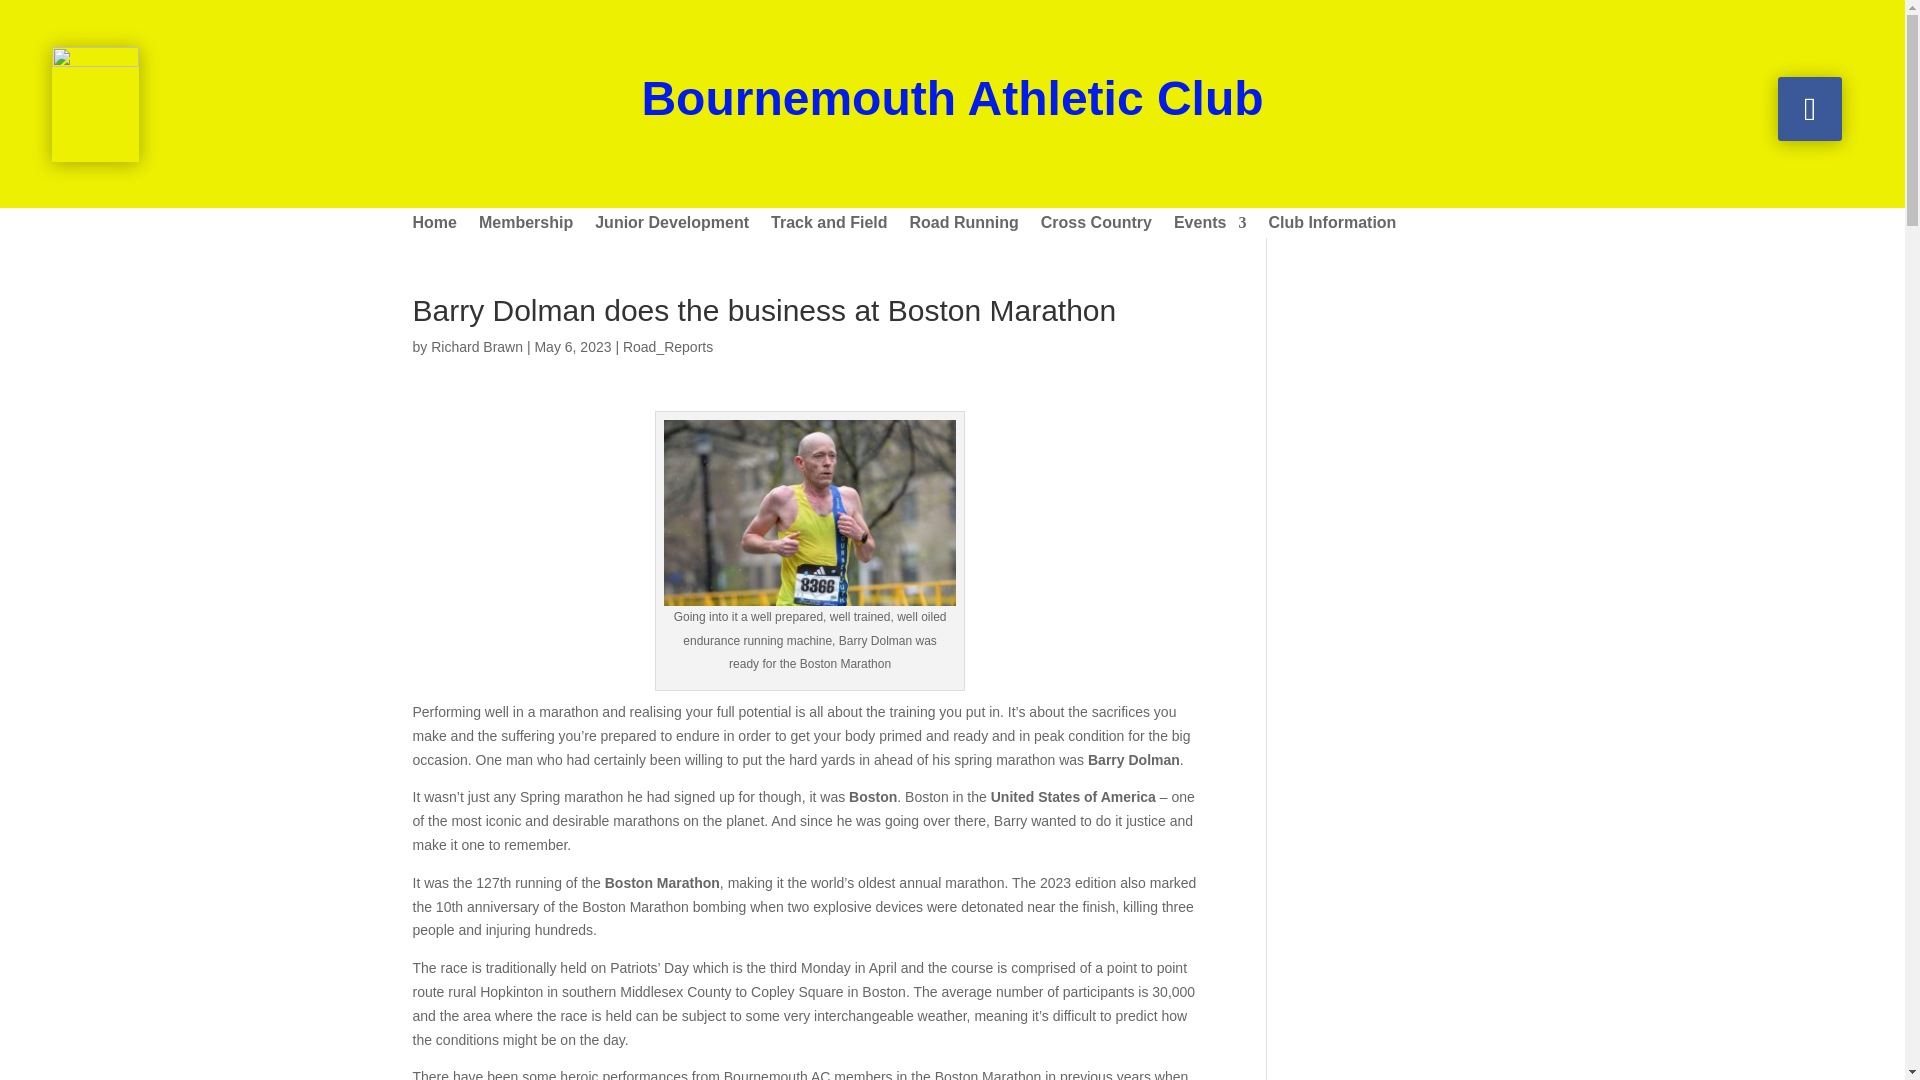 This screenshot has width=1920, height=1080. Describe the element at coordinates (476, 347) in the screenshot. I see `Richard Brawn` at that location.